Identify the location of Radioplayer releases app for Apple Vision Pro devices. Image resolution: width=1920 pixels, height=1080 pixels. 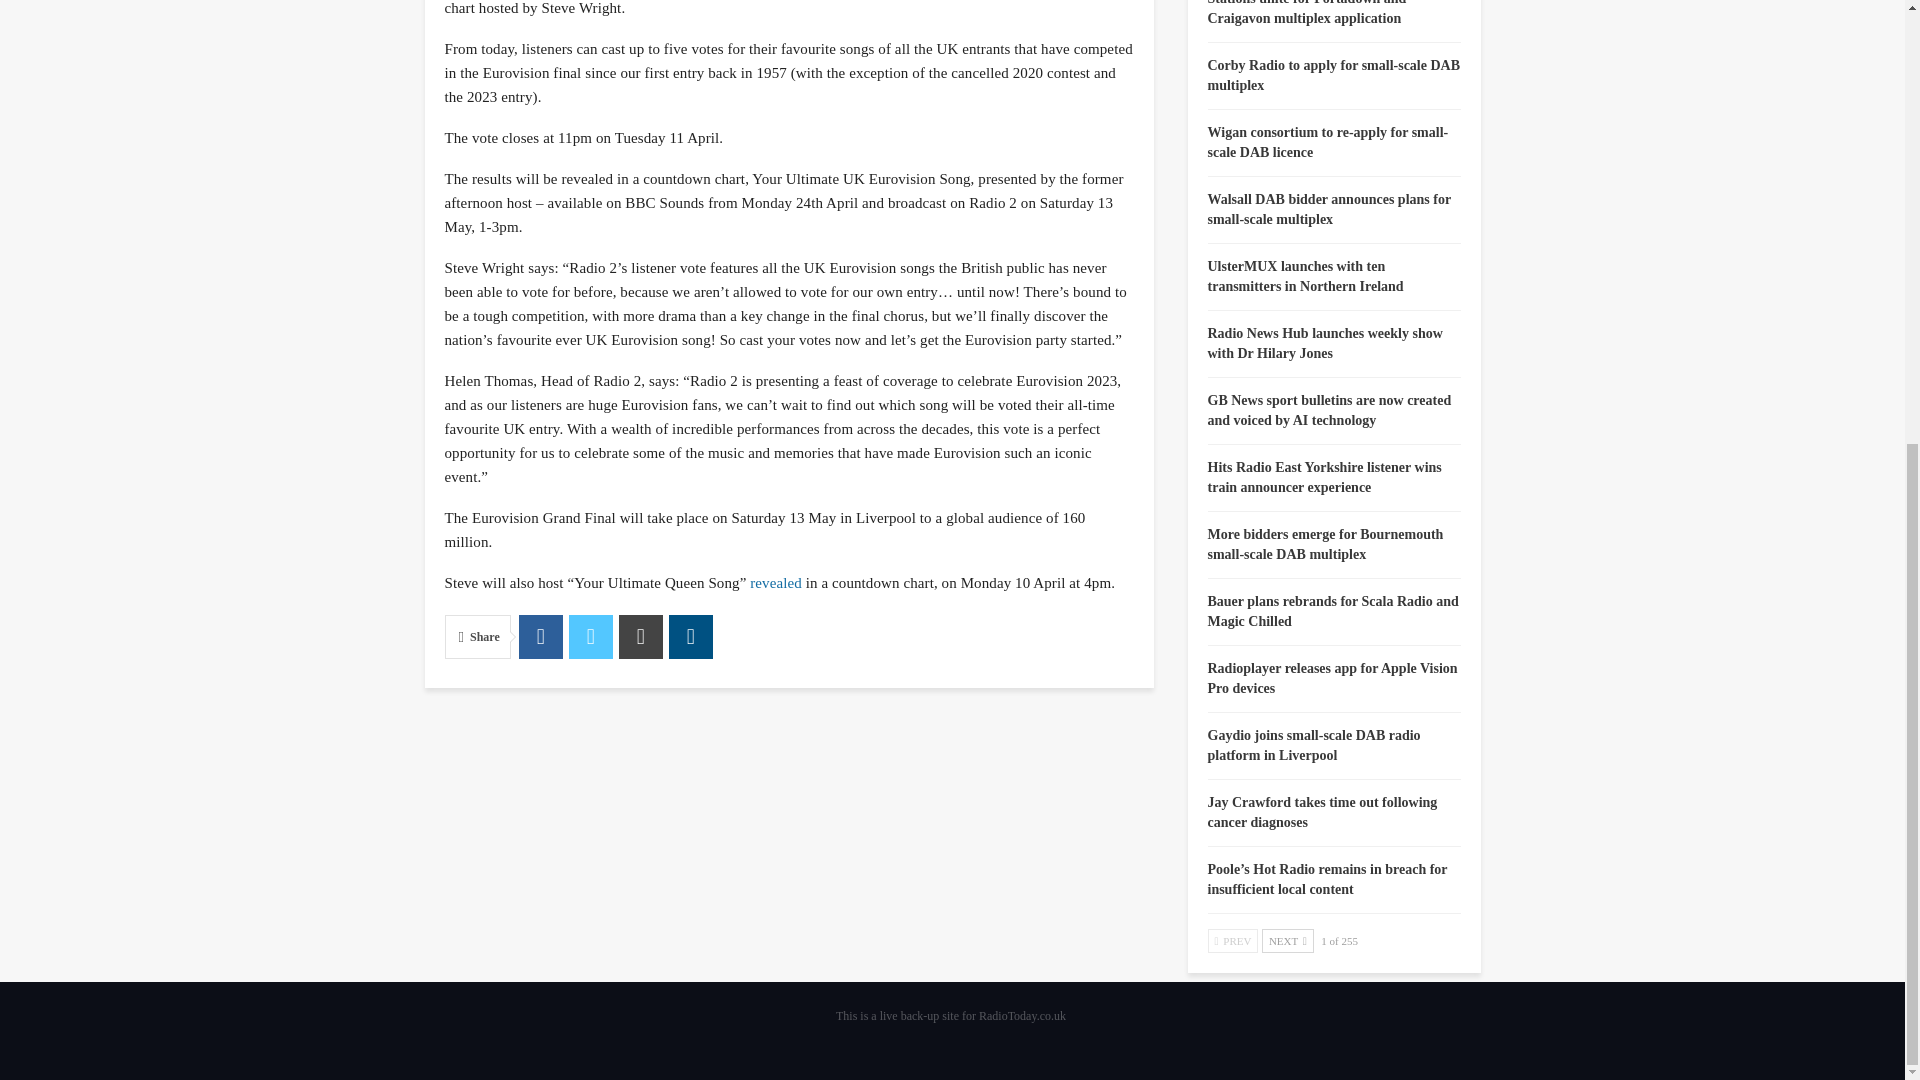
(1332, 678).